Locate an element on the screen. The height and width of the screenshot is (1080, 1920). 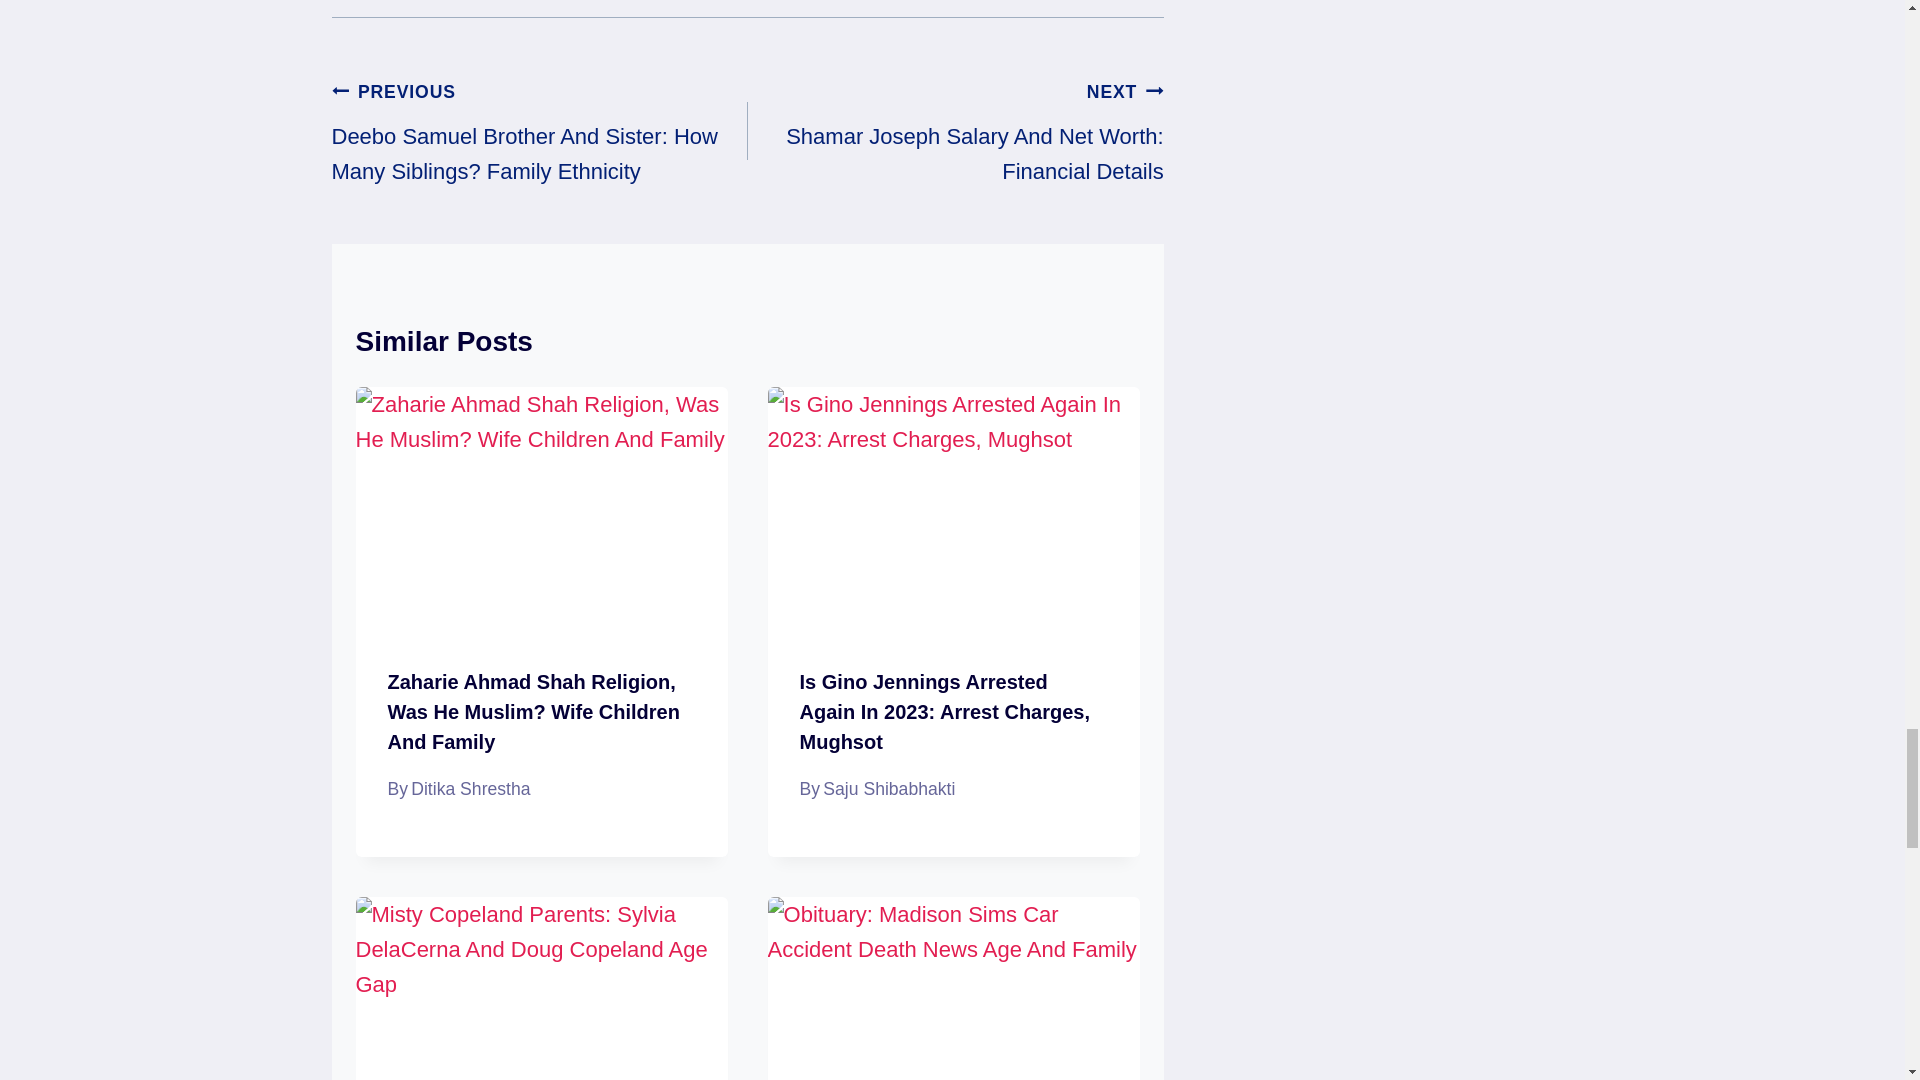
Ditika Shrestha is located at coordinates (470, 788).